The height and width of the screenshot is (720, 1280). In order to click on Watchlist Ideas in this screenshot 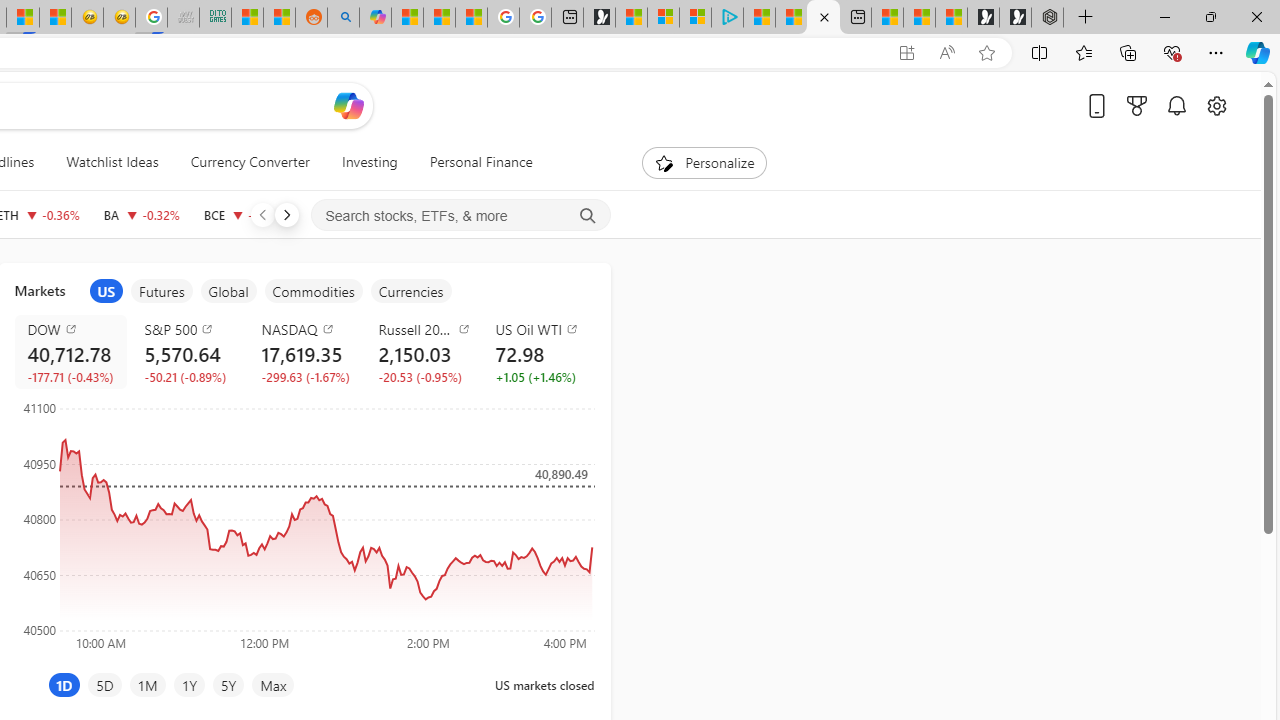, I will do `click(112, 162)`.